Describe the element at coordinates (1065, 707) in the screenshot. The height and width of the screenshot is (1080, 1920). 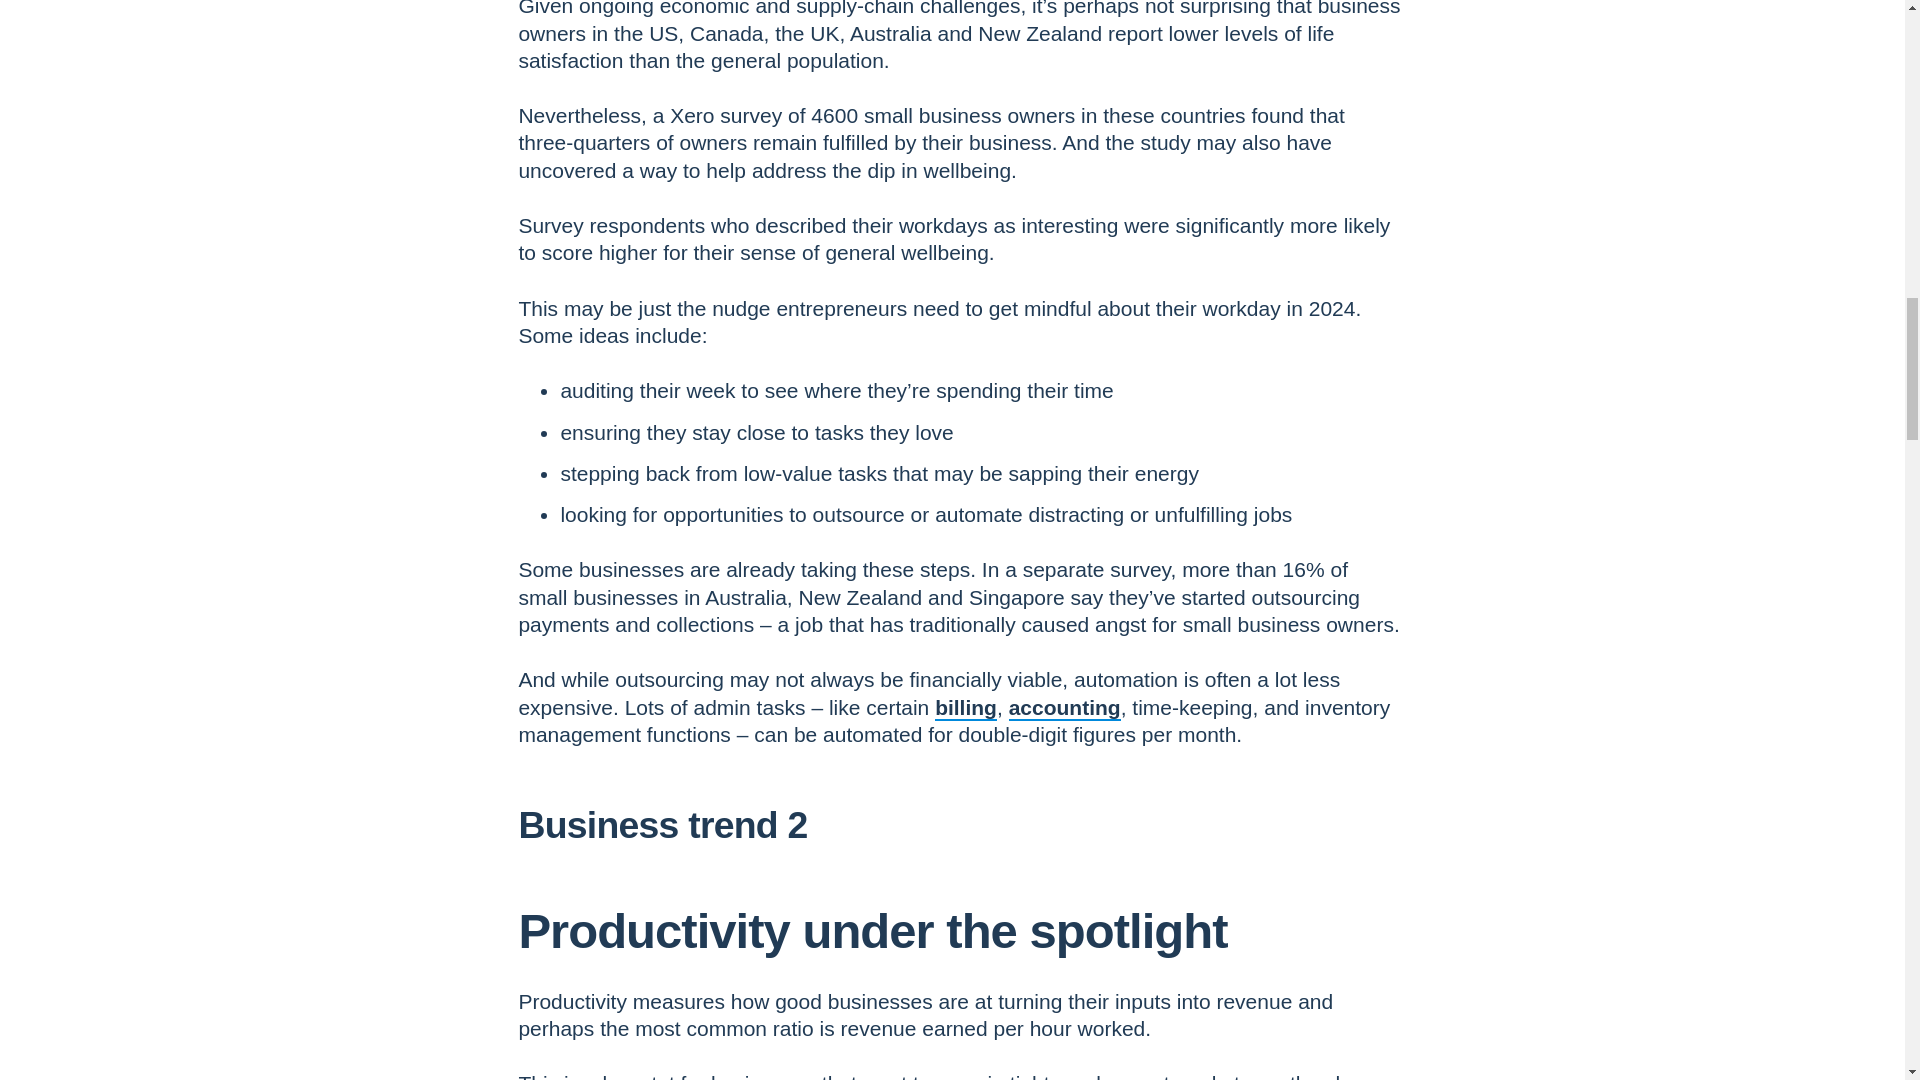
I see `accounting` at that location.